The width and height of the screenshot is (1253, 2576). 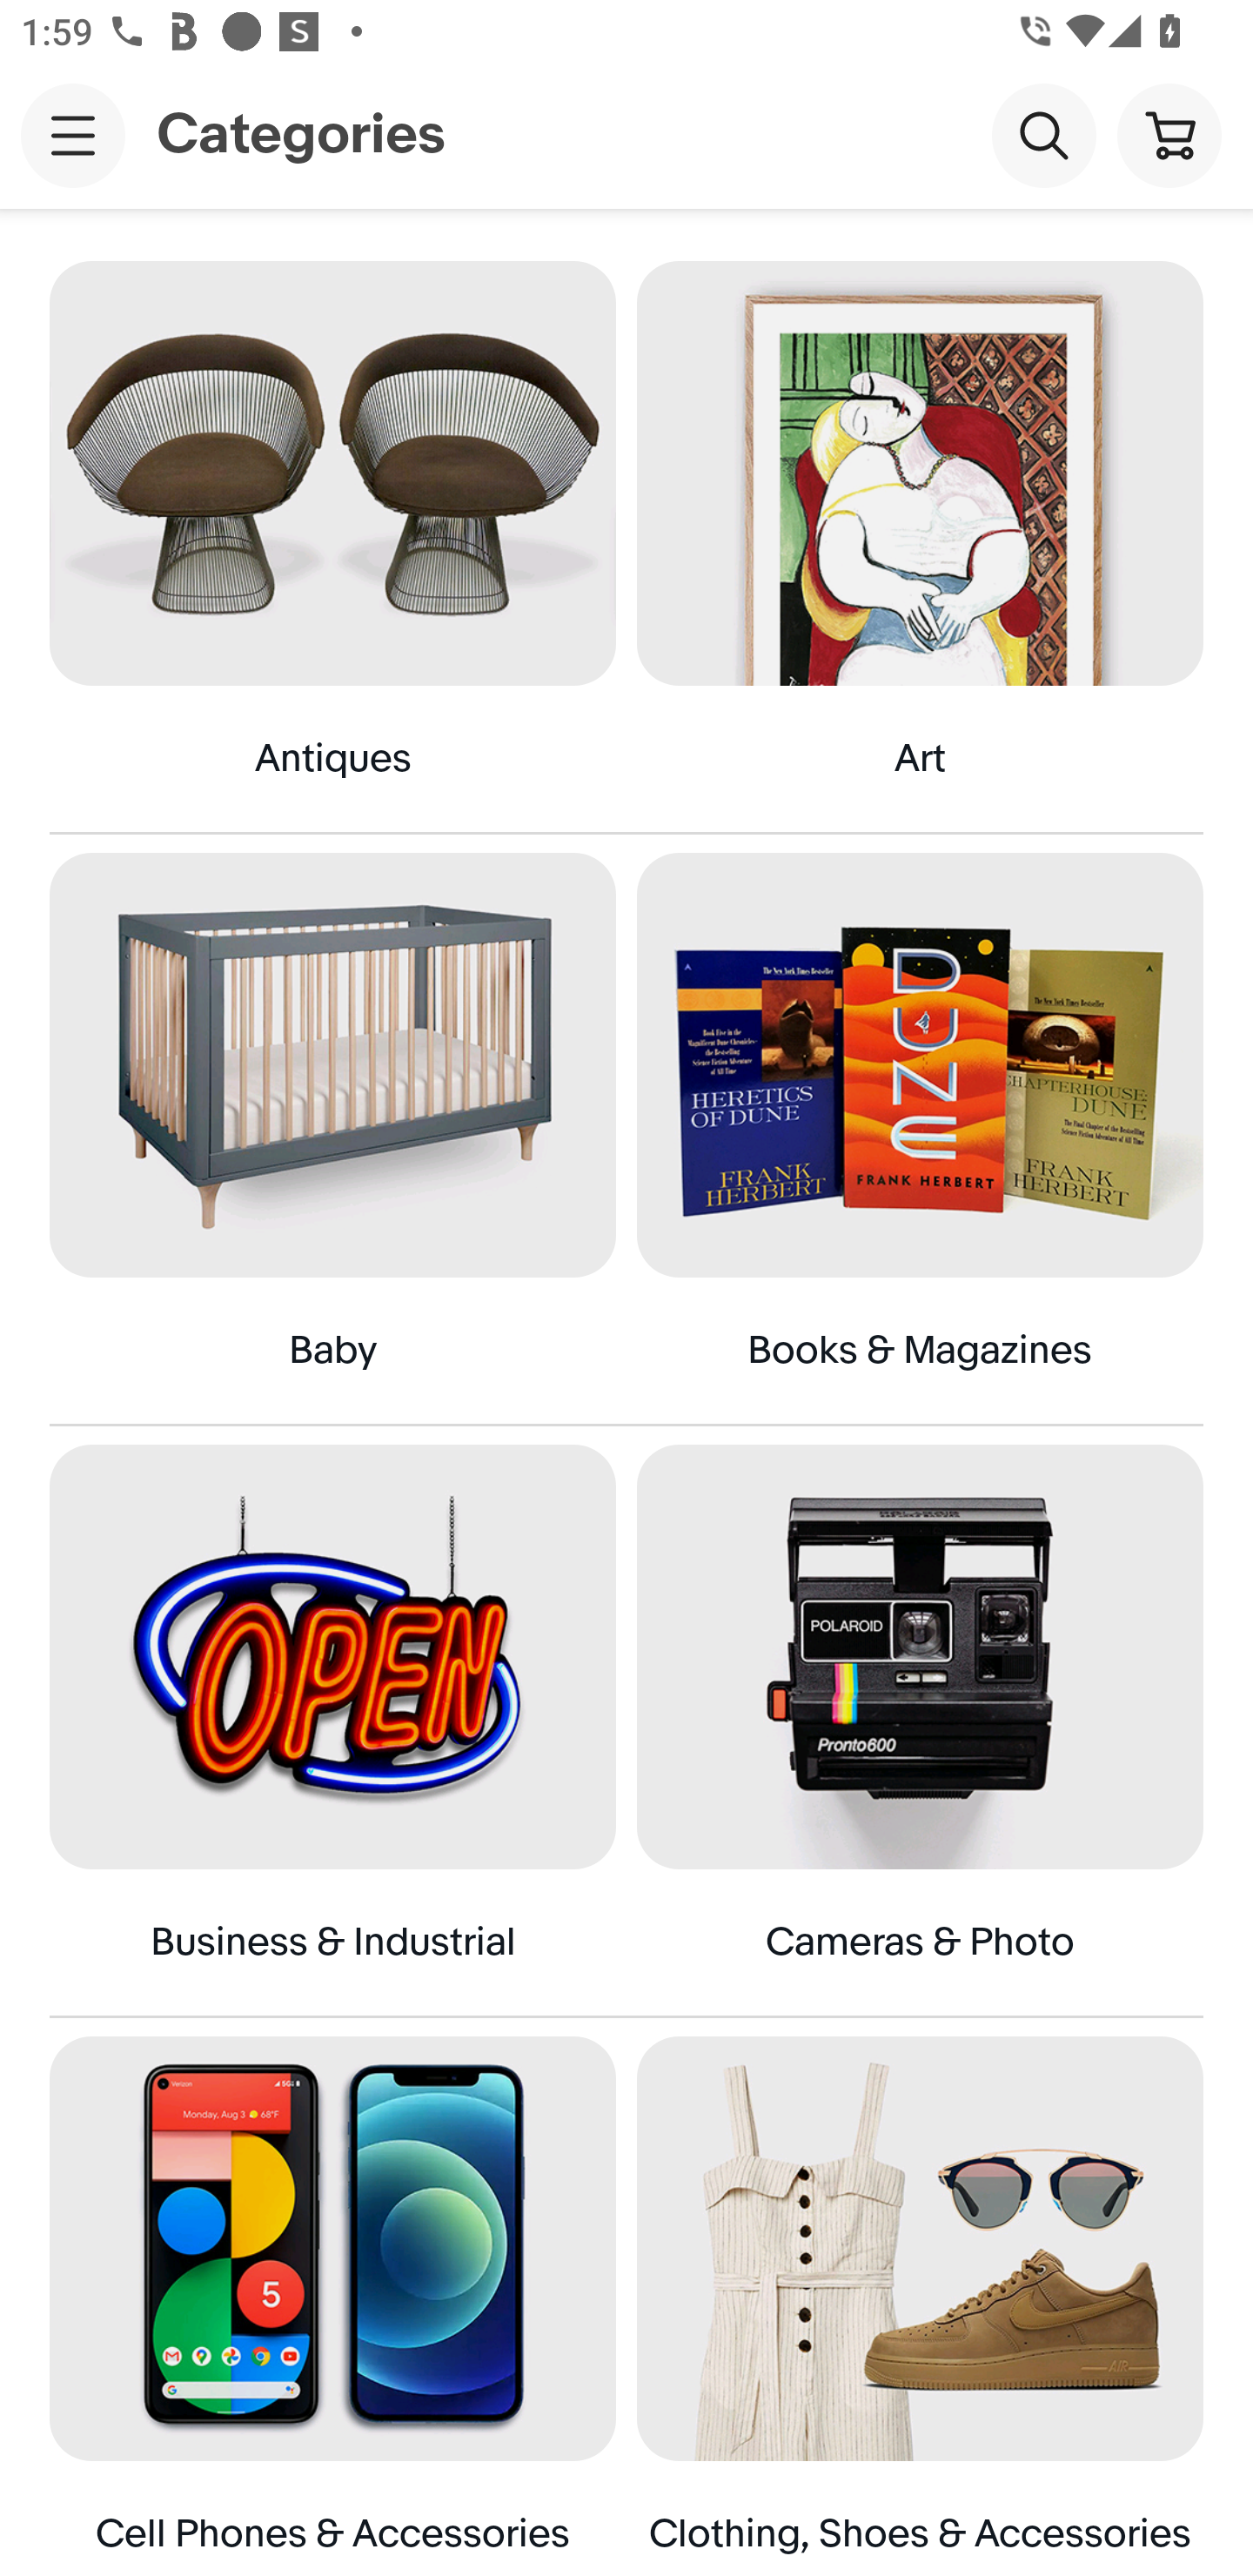 I want to click on Business & Industrial, so click(x=332, y=1729).